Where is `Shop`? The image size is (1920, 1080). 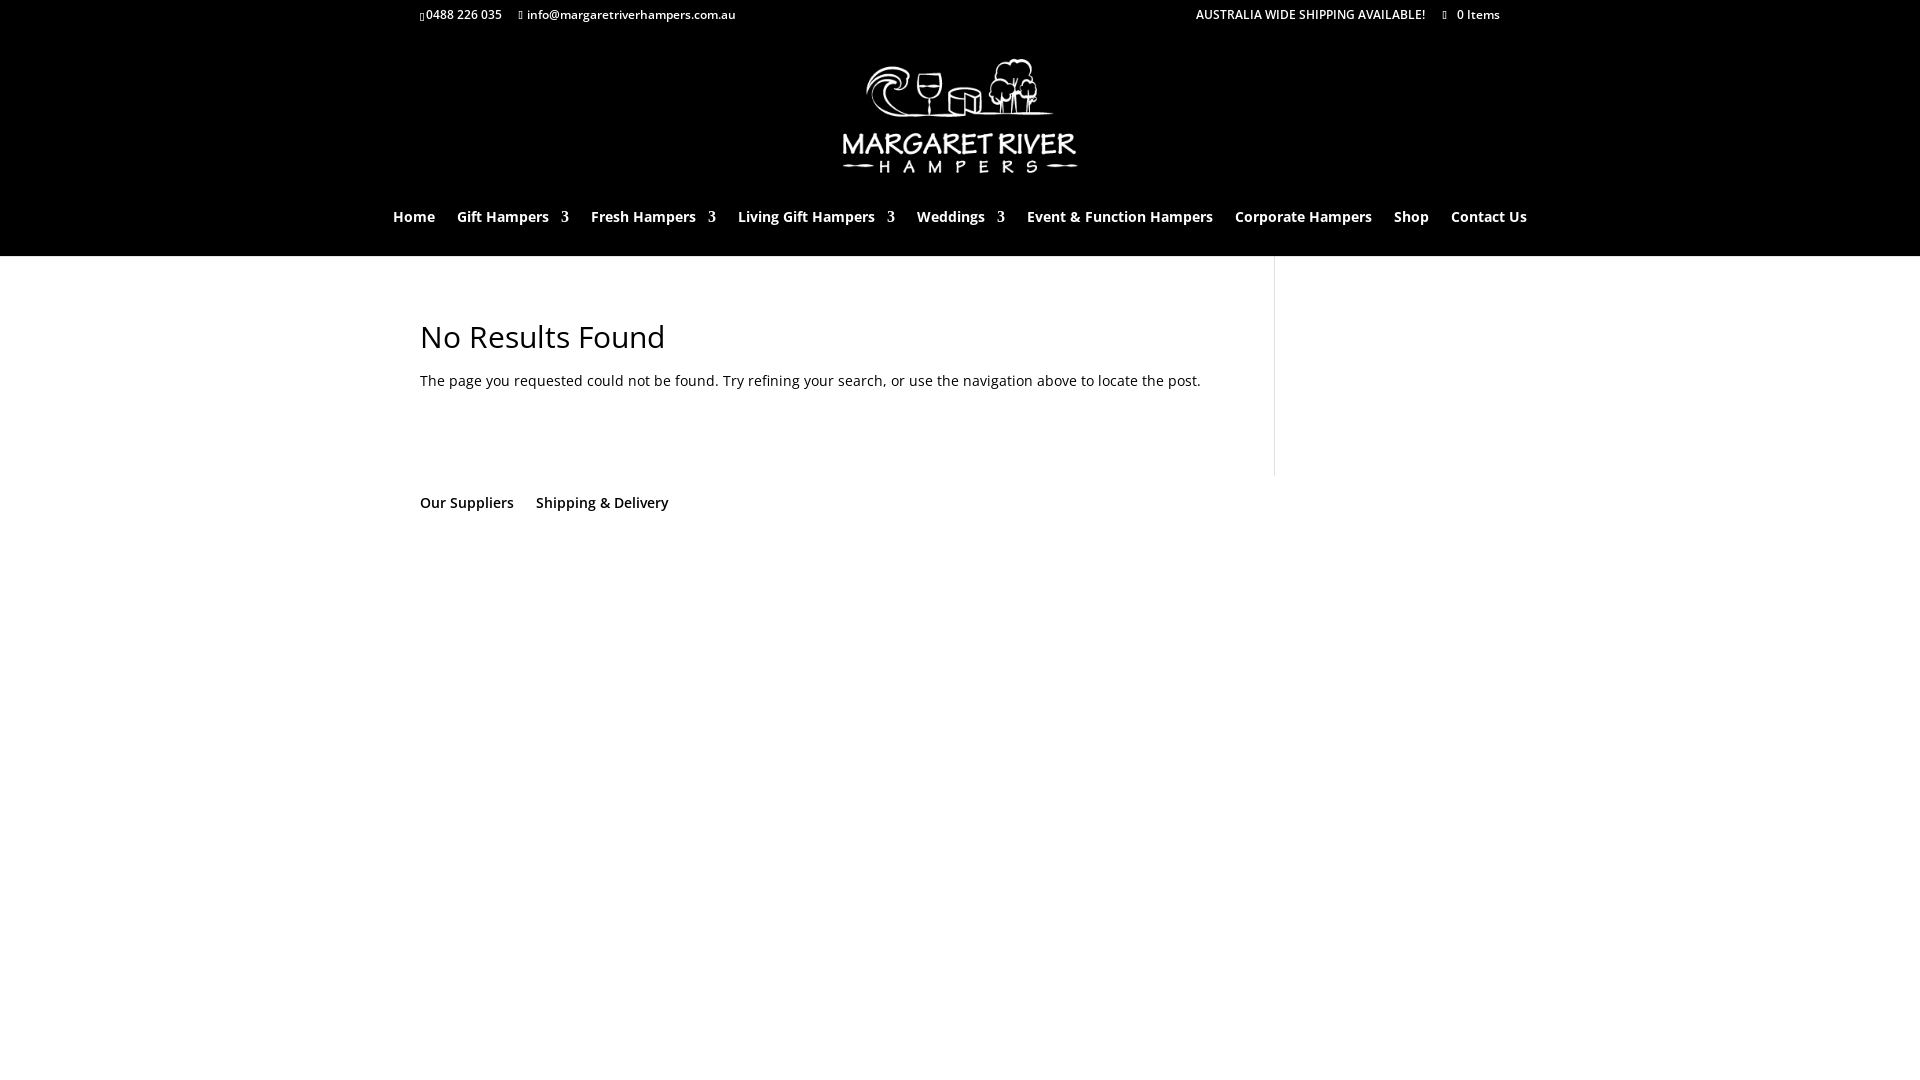 Shop is located at coordinates (1412, 233).